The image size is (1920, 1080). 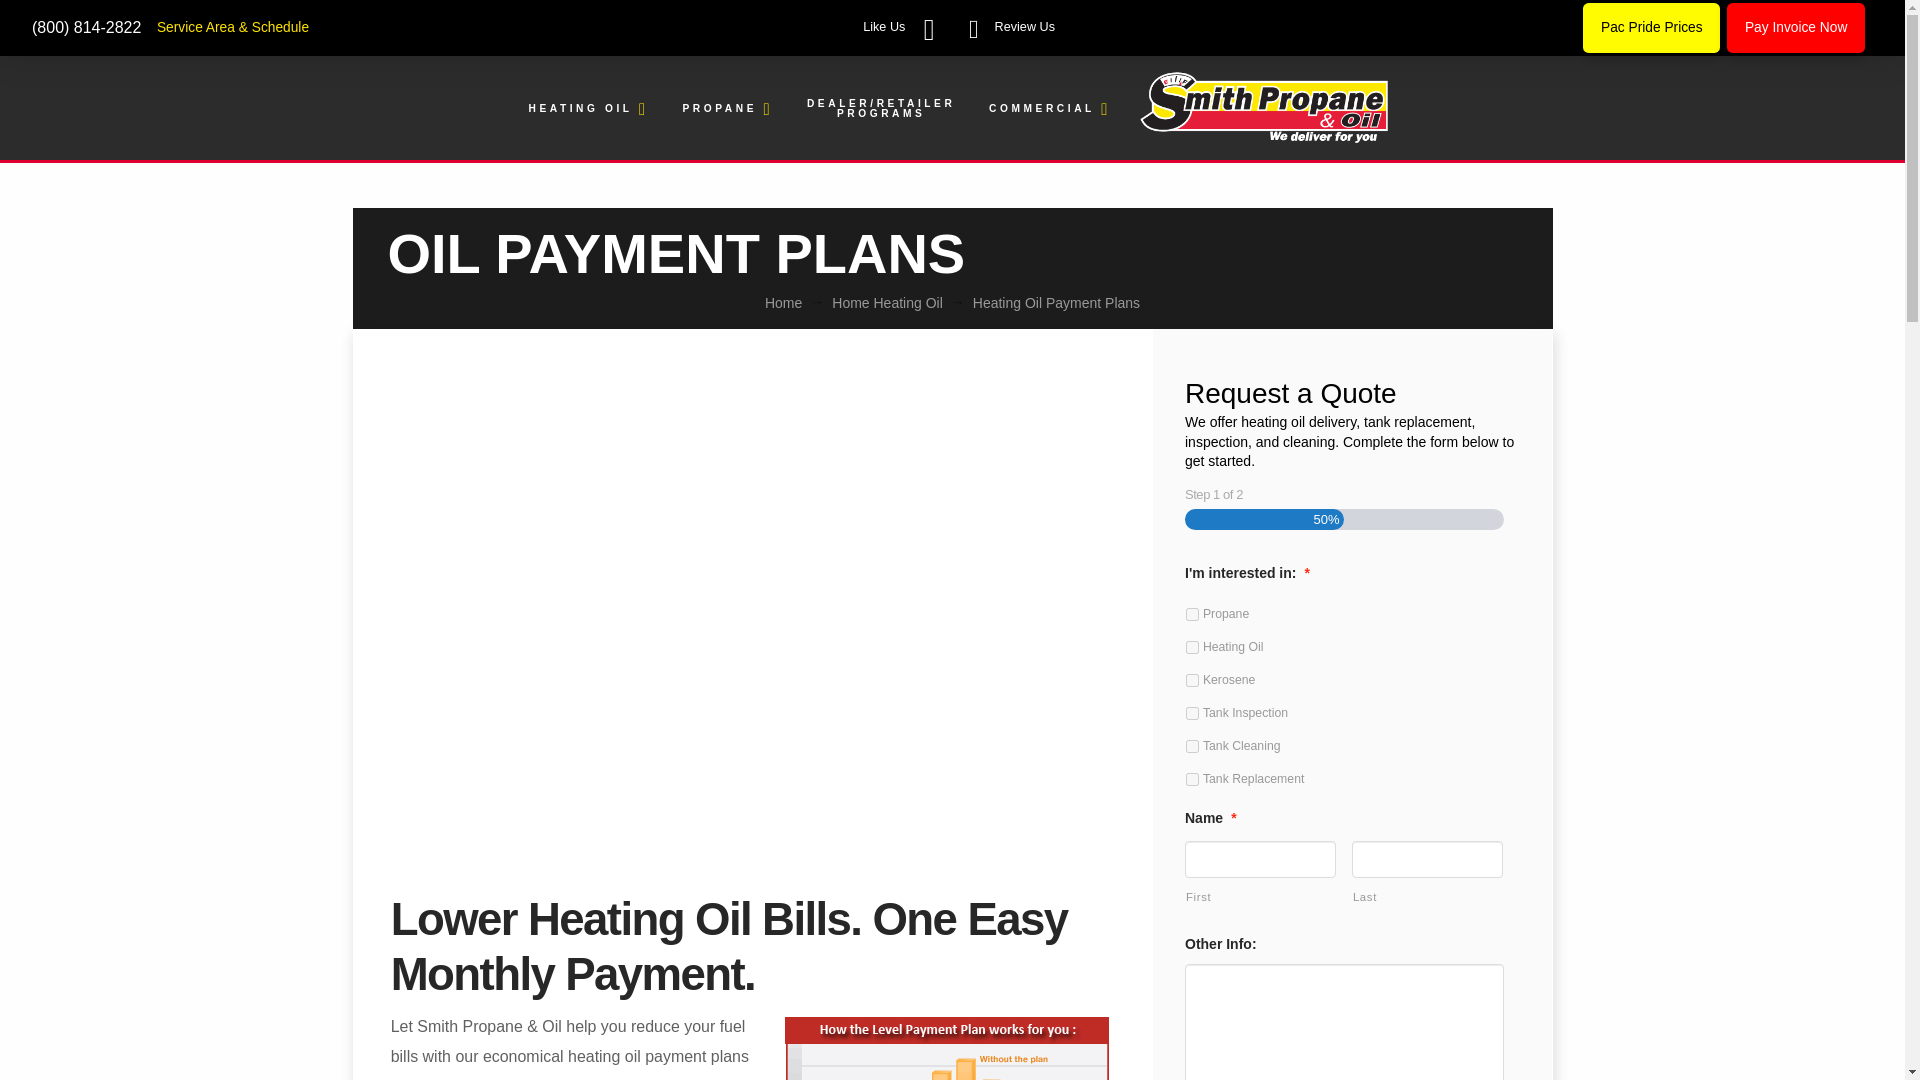 I want to click on Home, so click(x=783, y=302).